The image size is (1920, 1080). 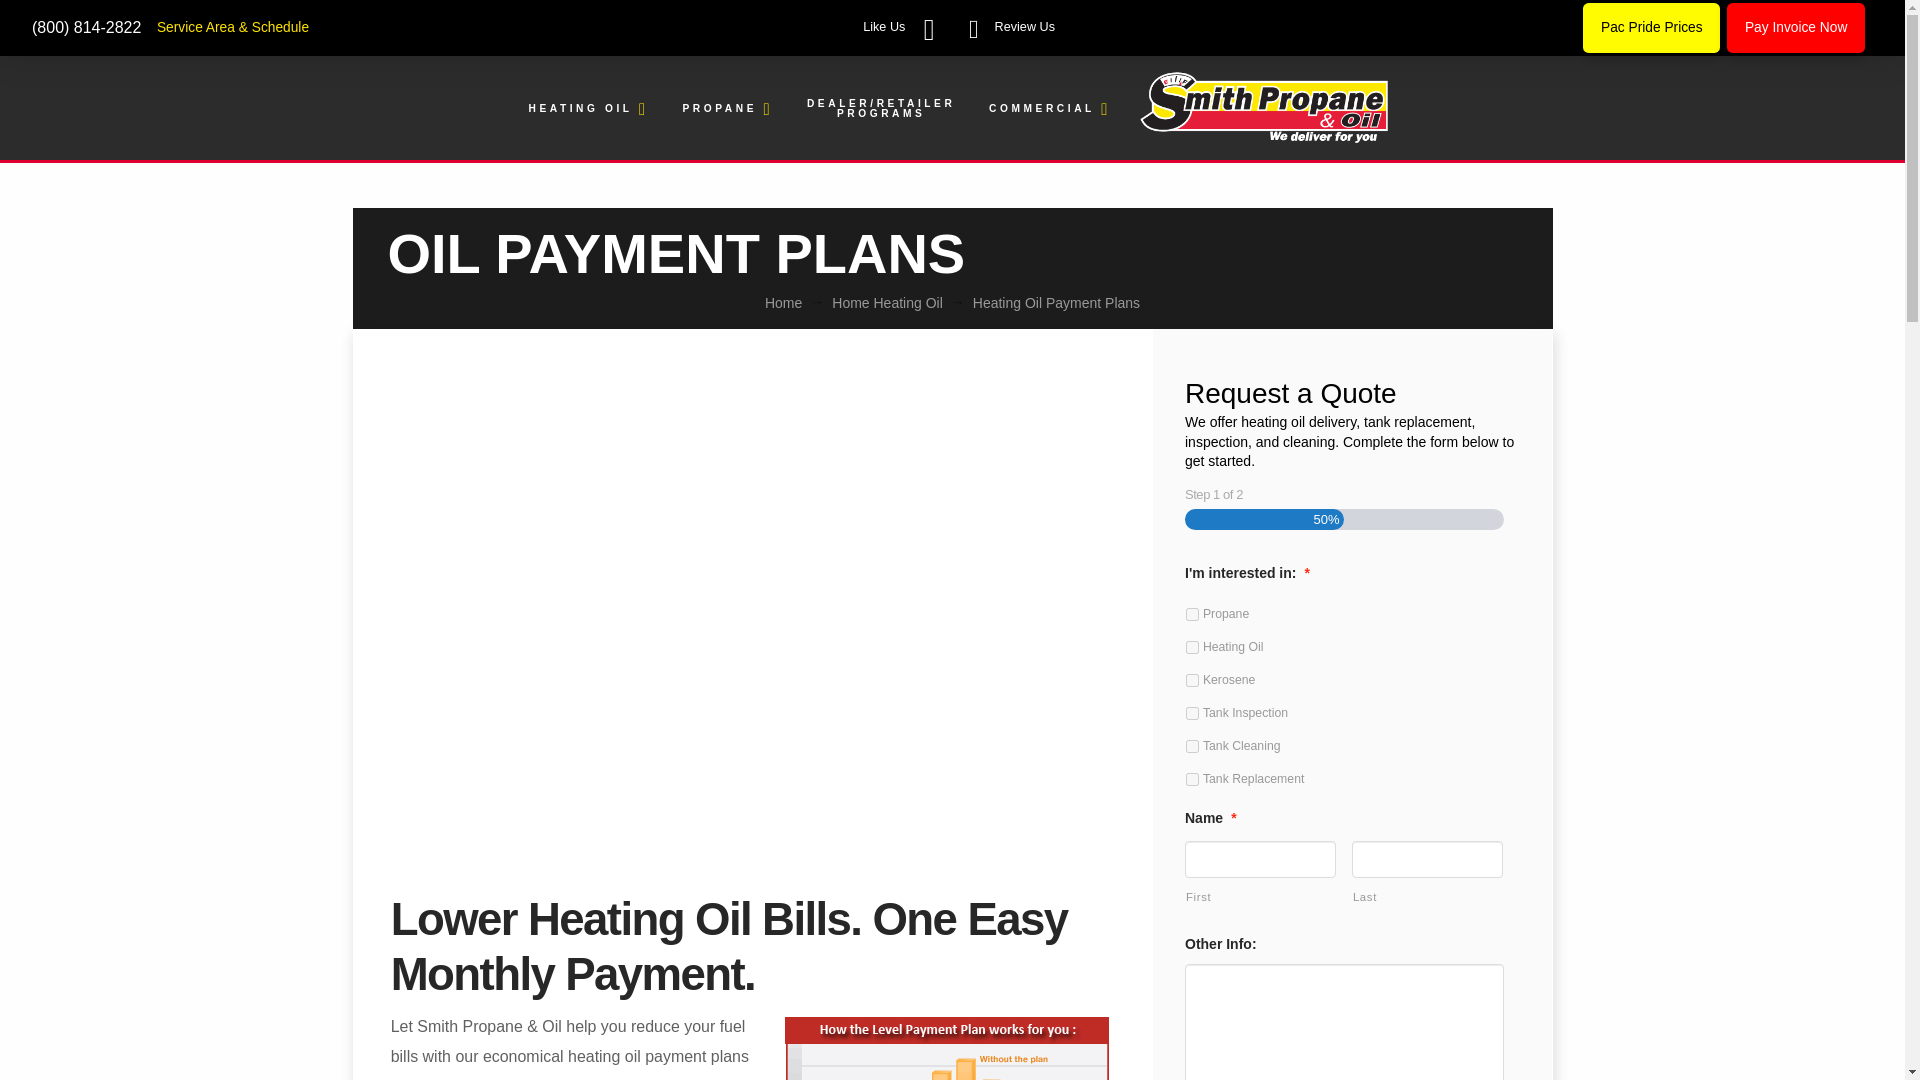 I want to click on Home, so click(x=783, y=302).